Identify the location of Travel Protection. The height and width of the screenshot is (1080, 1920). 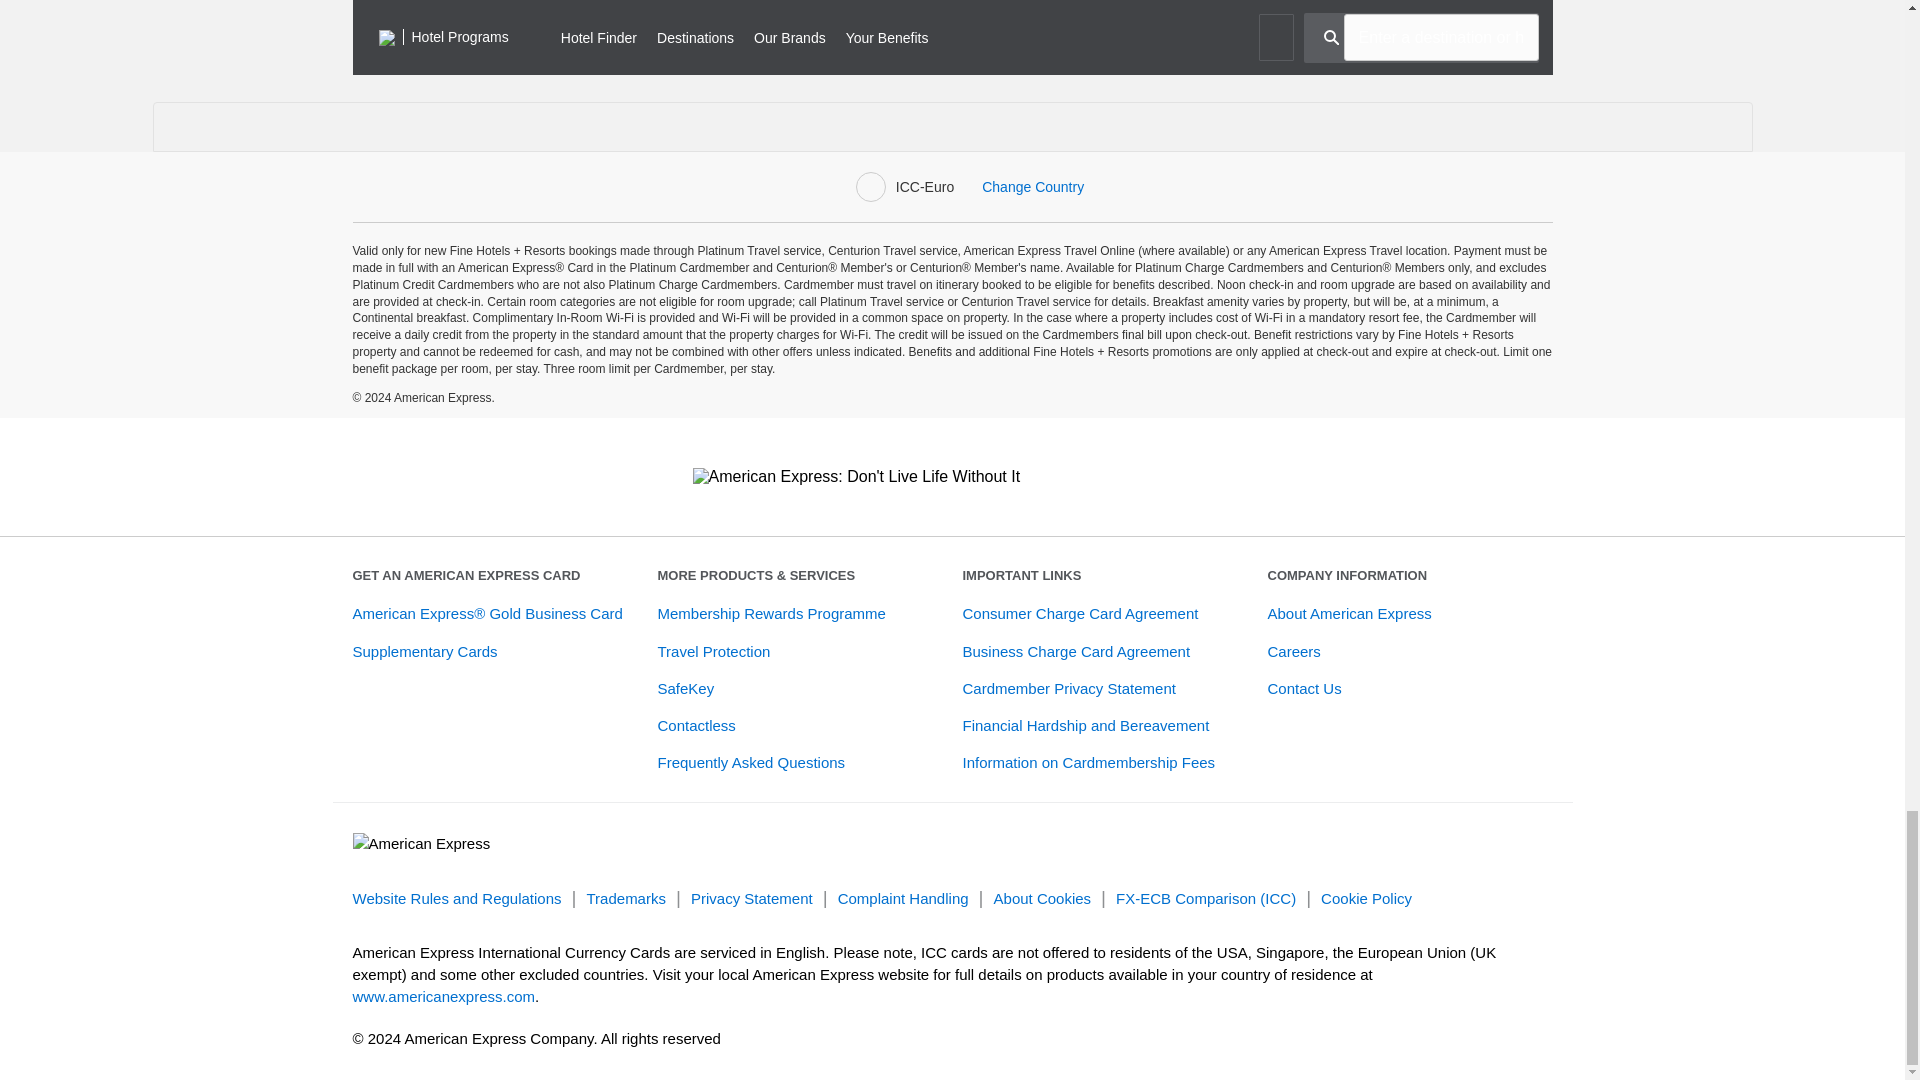
(714, 650).